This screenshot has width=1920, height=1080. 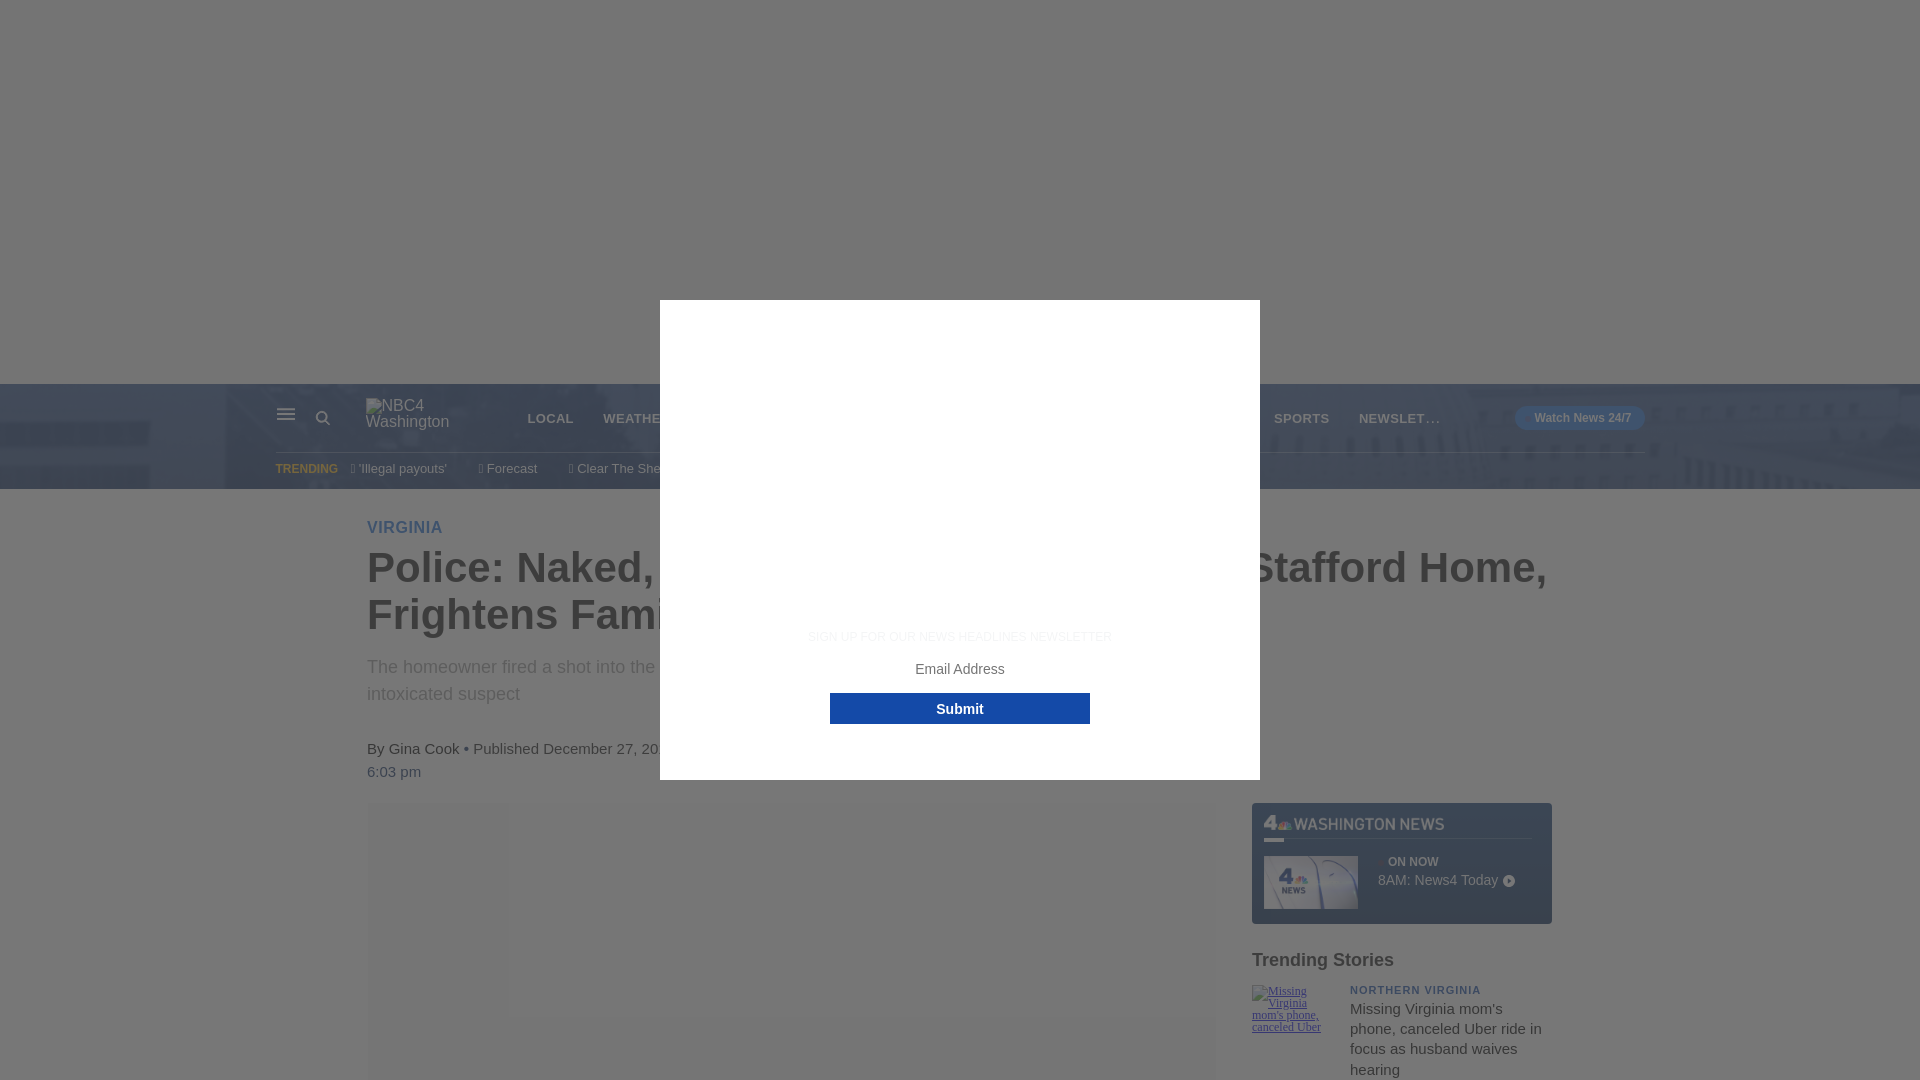 What do you see at coordinates (1410, 417) in the screenshot?
I see `POLITICS` at bounding box center [1410, 417].